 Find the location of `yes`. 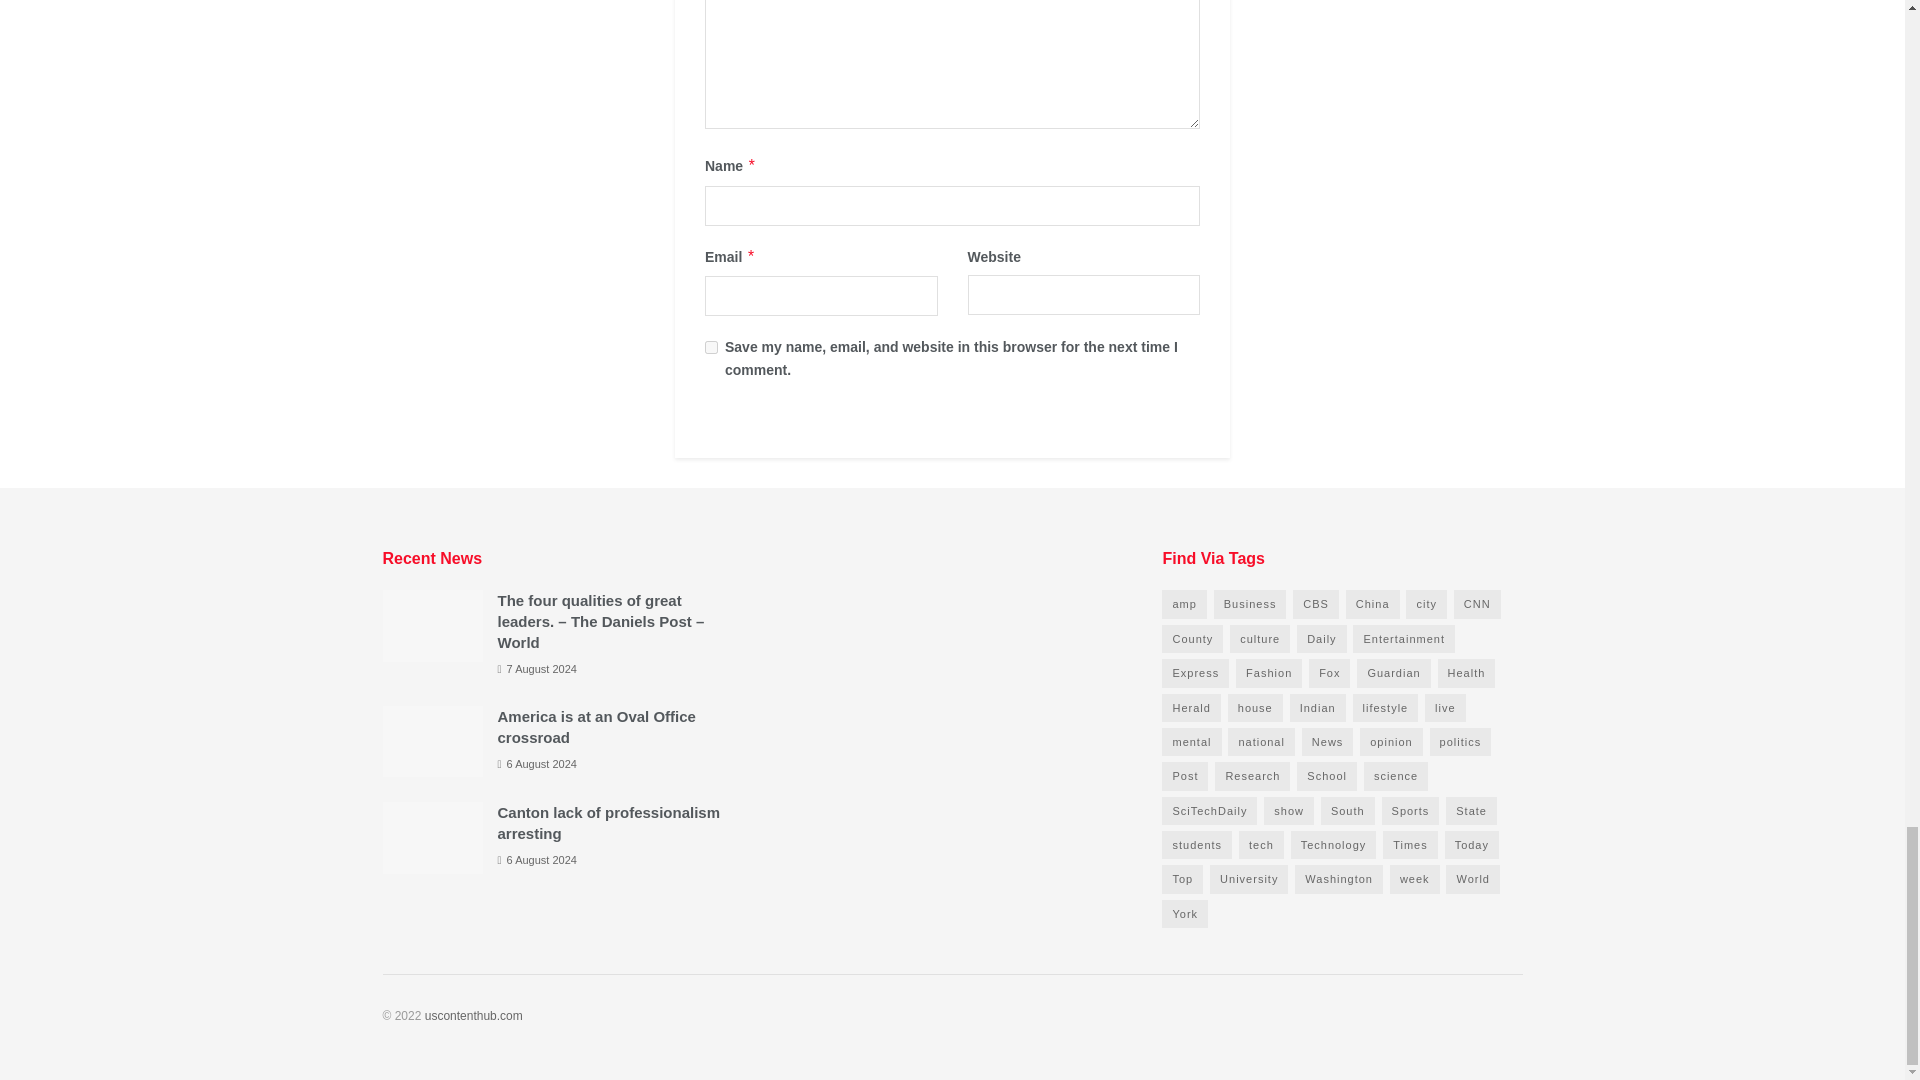

yes is located at coordinates (711, 348).